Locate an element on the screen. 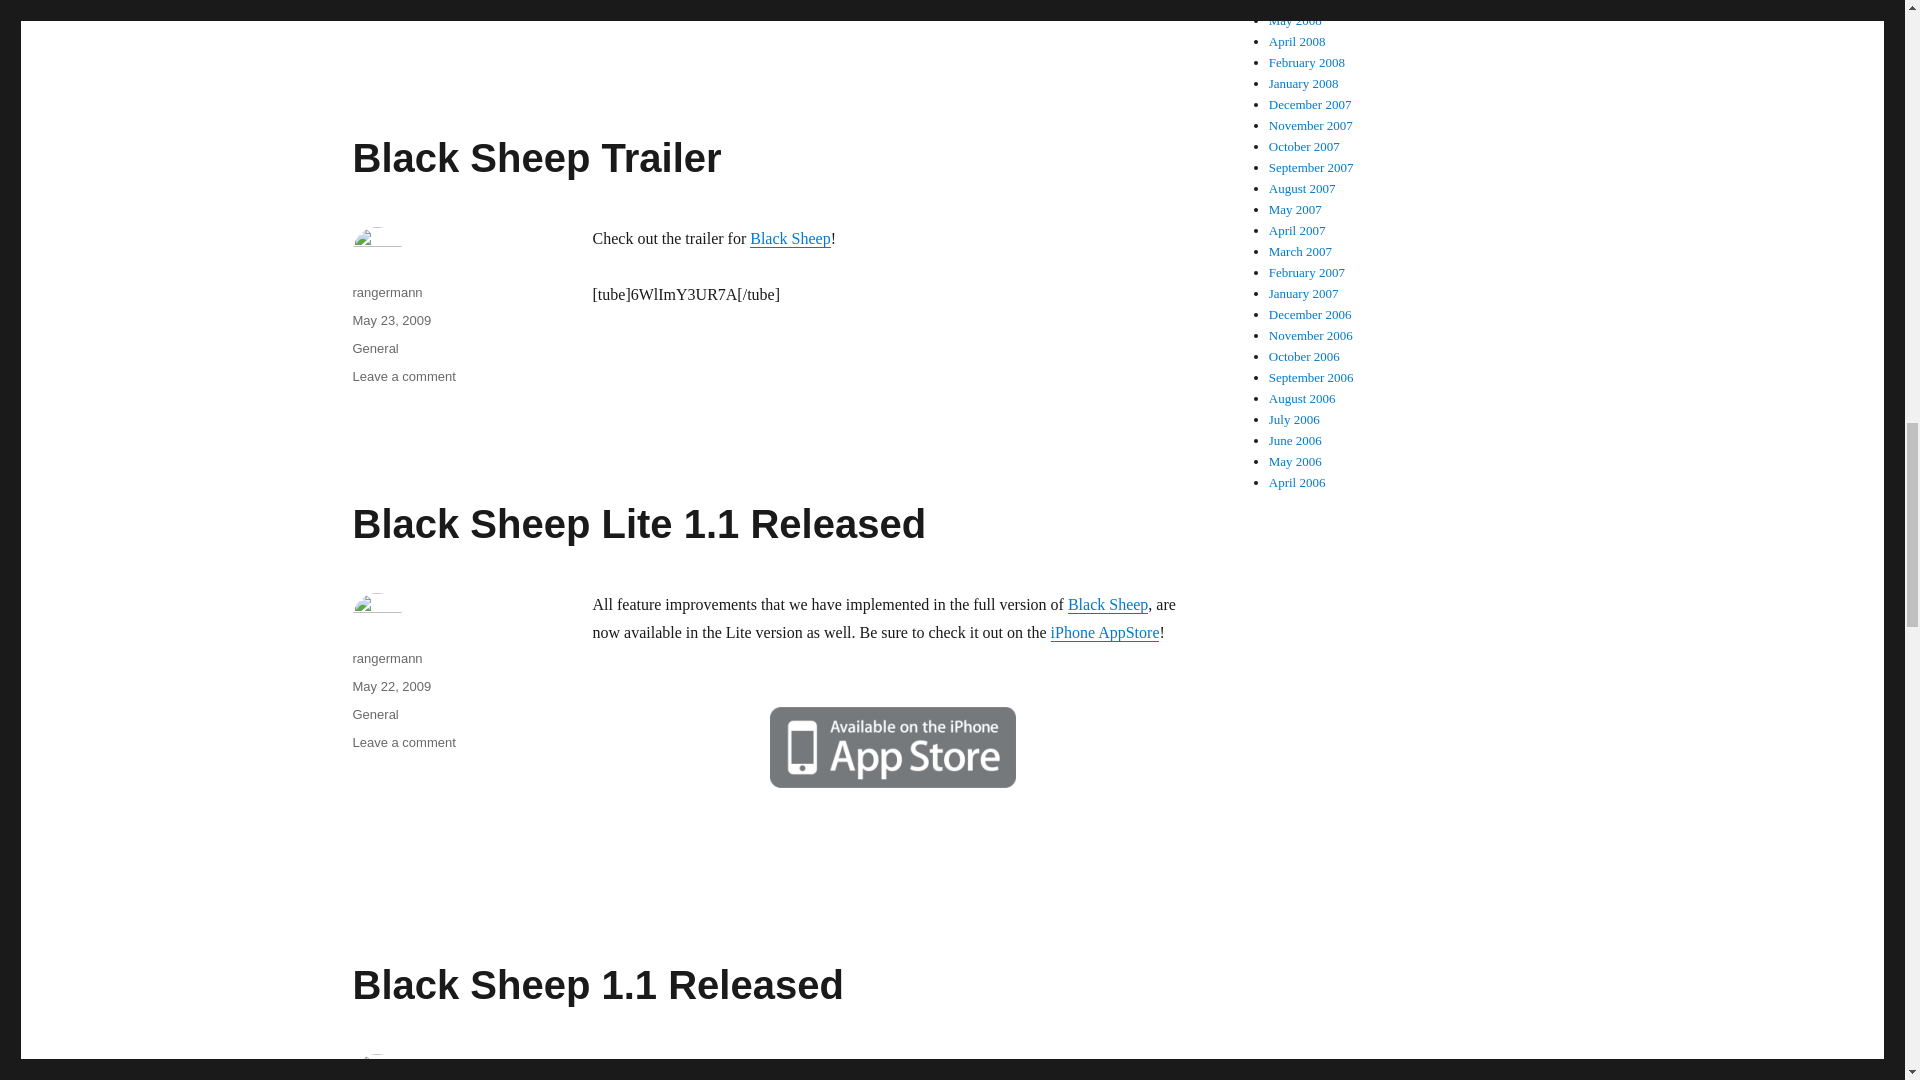  May 23, 2009 is located at coordinates (390, 320).